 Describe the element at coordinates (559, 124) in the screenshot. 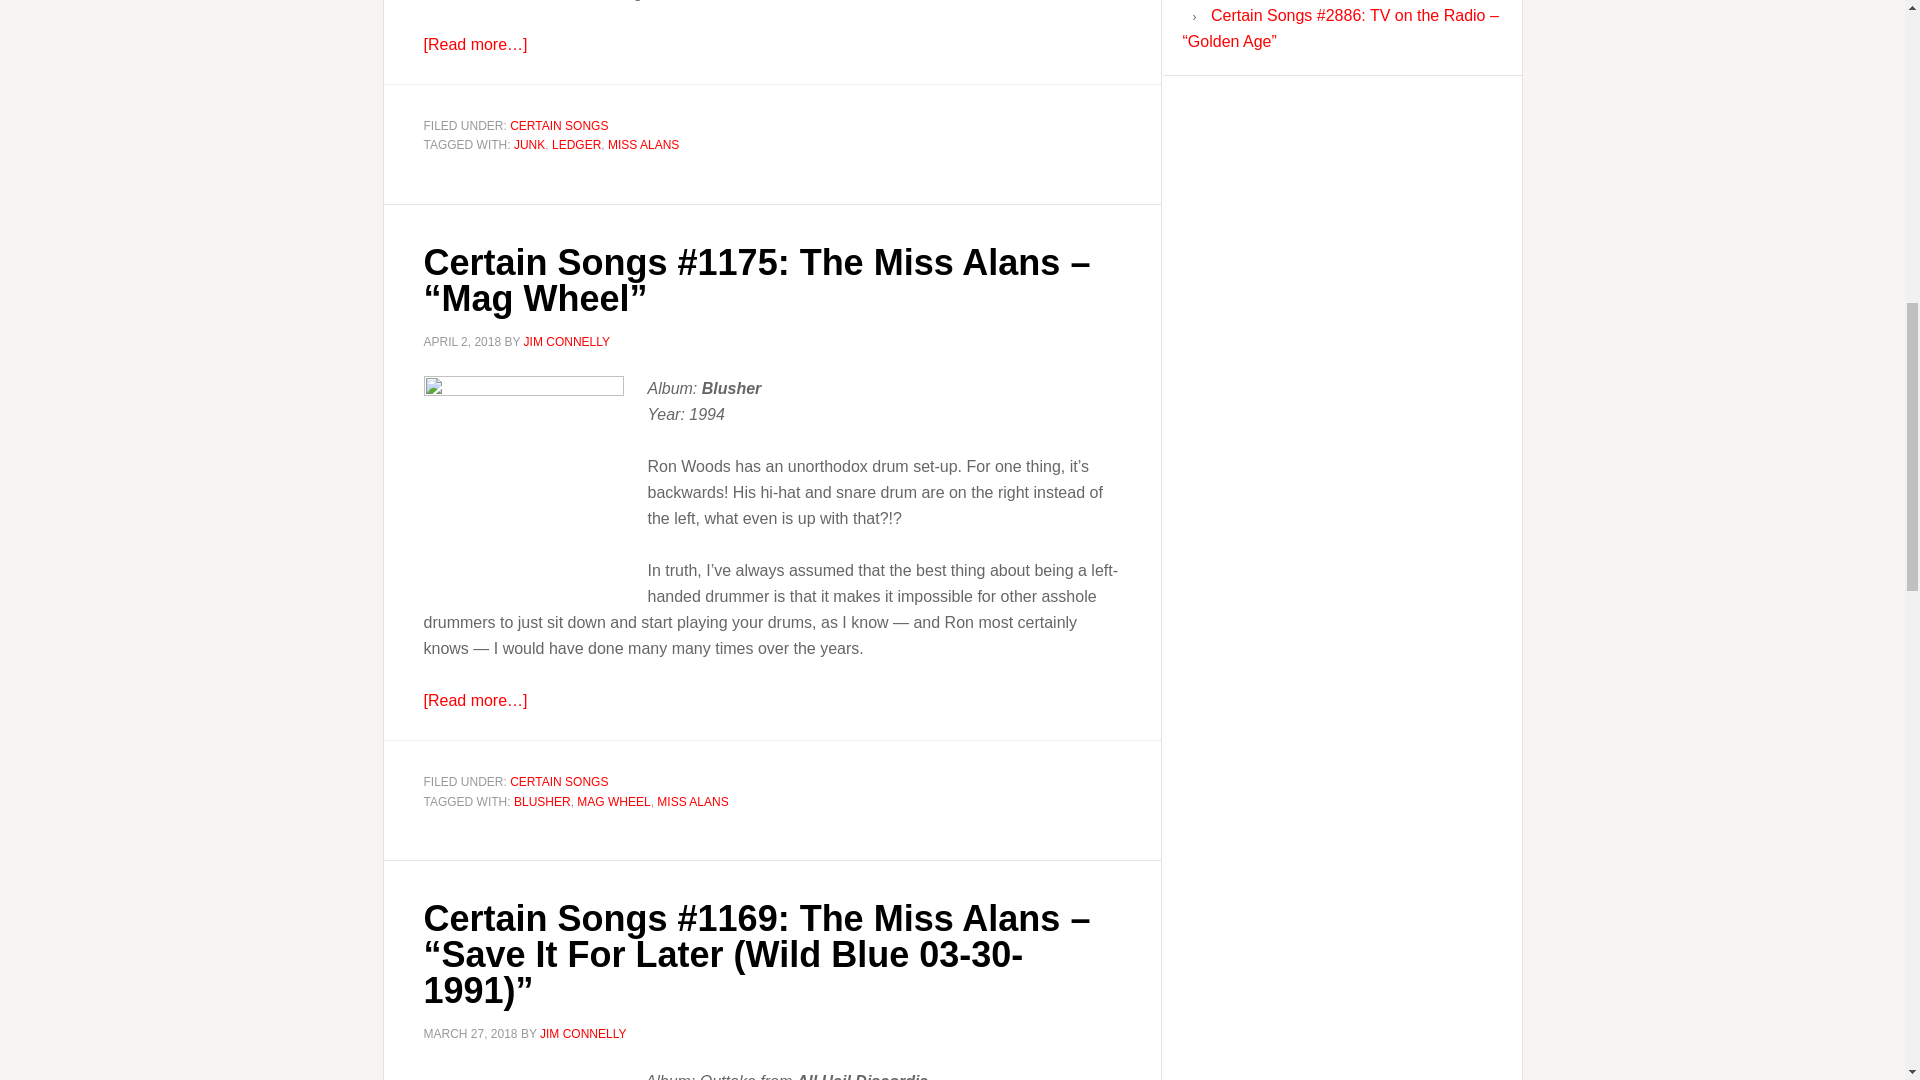

I see `CERTAIN SONGS` at that location.